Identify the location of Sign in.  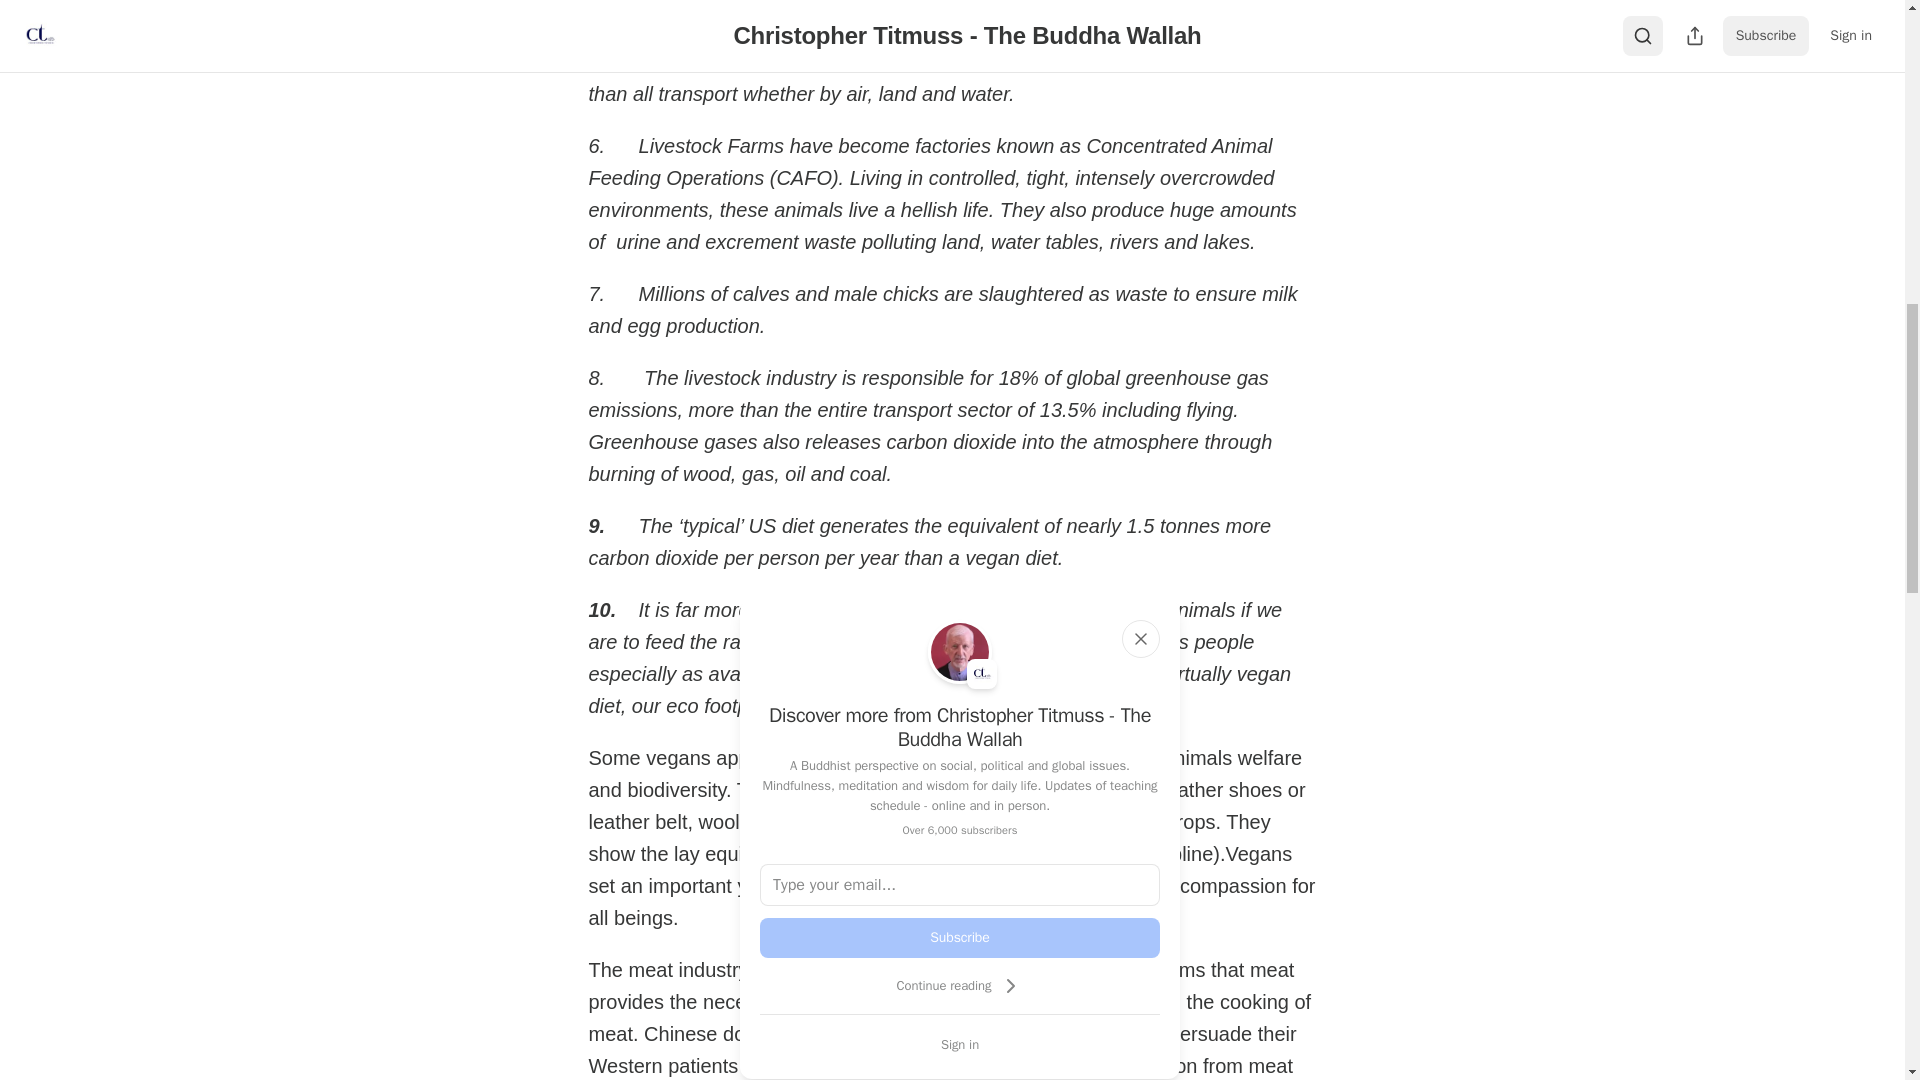
(960, 1044).